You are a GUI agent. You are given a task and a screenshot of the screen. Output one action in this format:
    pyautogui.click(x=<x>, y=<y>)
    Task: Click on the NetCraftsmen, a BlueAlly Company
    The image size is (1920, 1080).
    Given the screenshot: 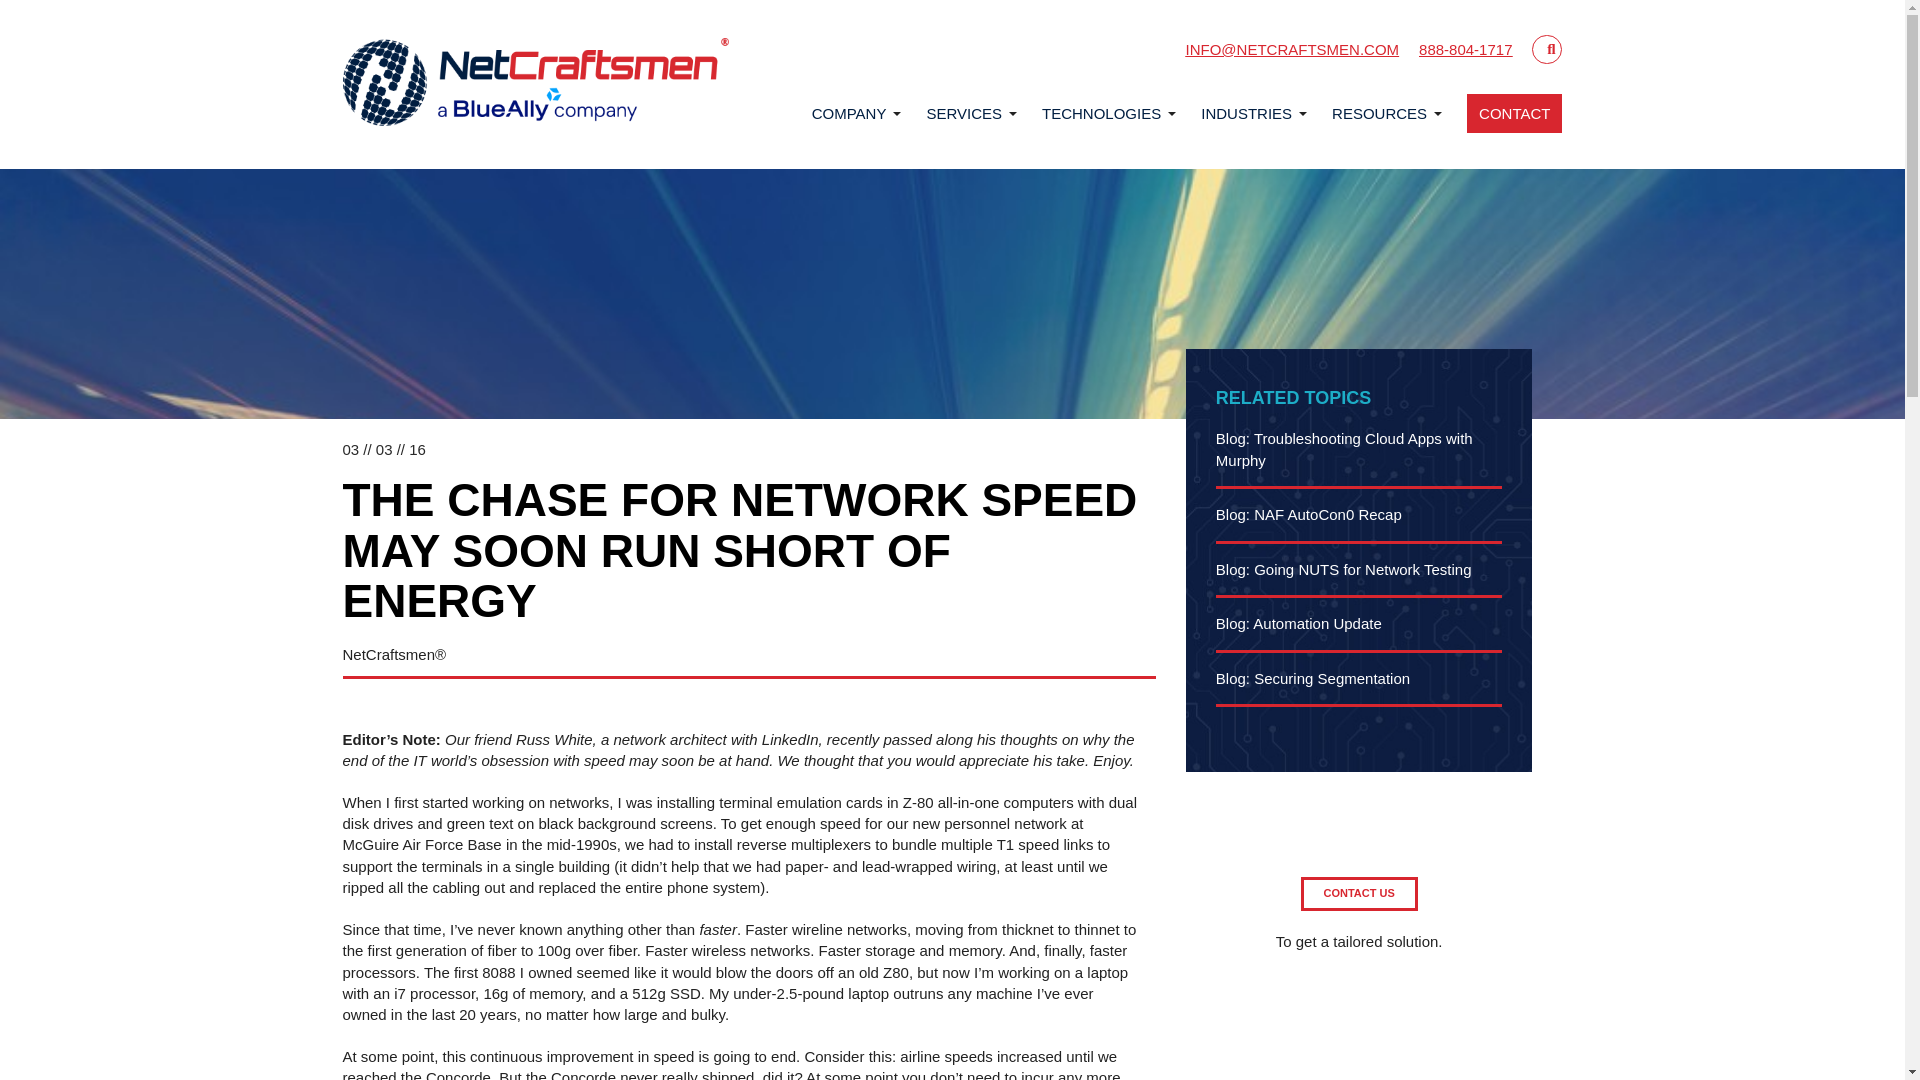 What is the action you would take?
    pyautogui.click(x=535, y=84)
    